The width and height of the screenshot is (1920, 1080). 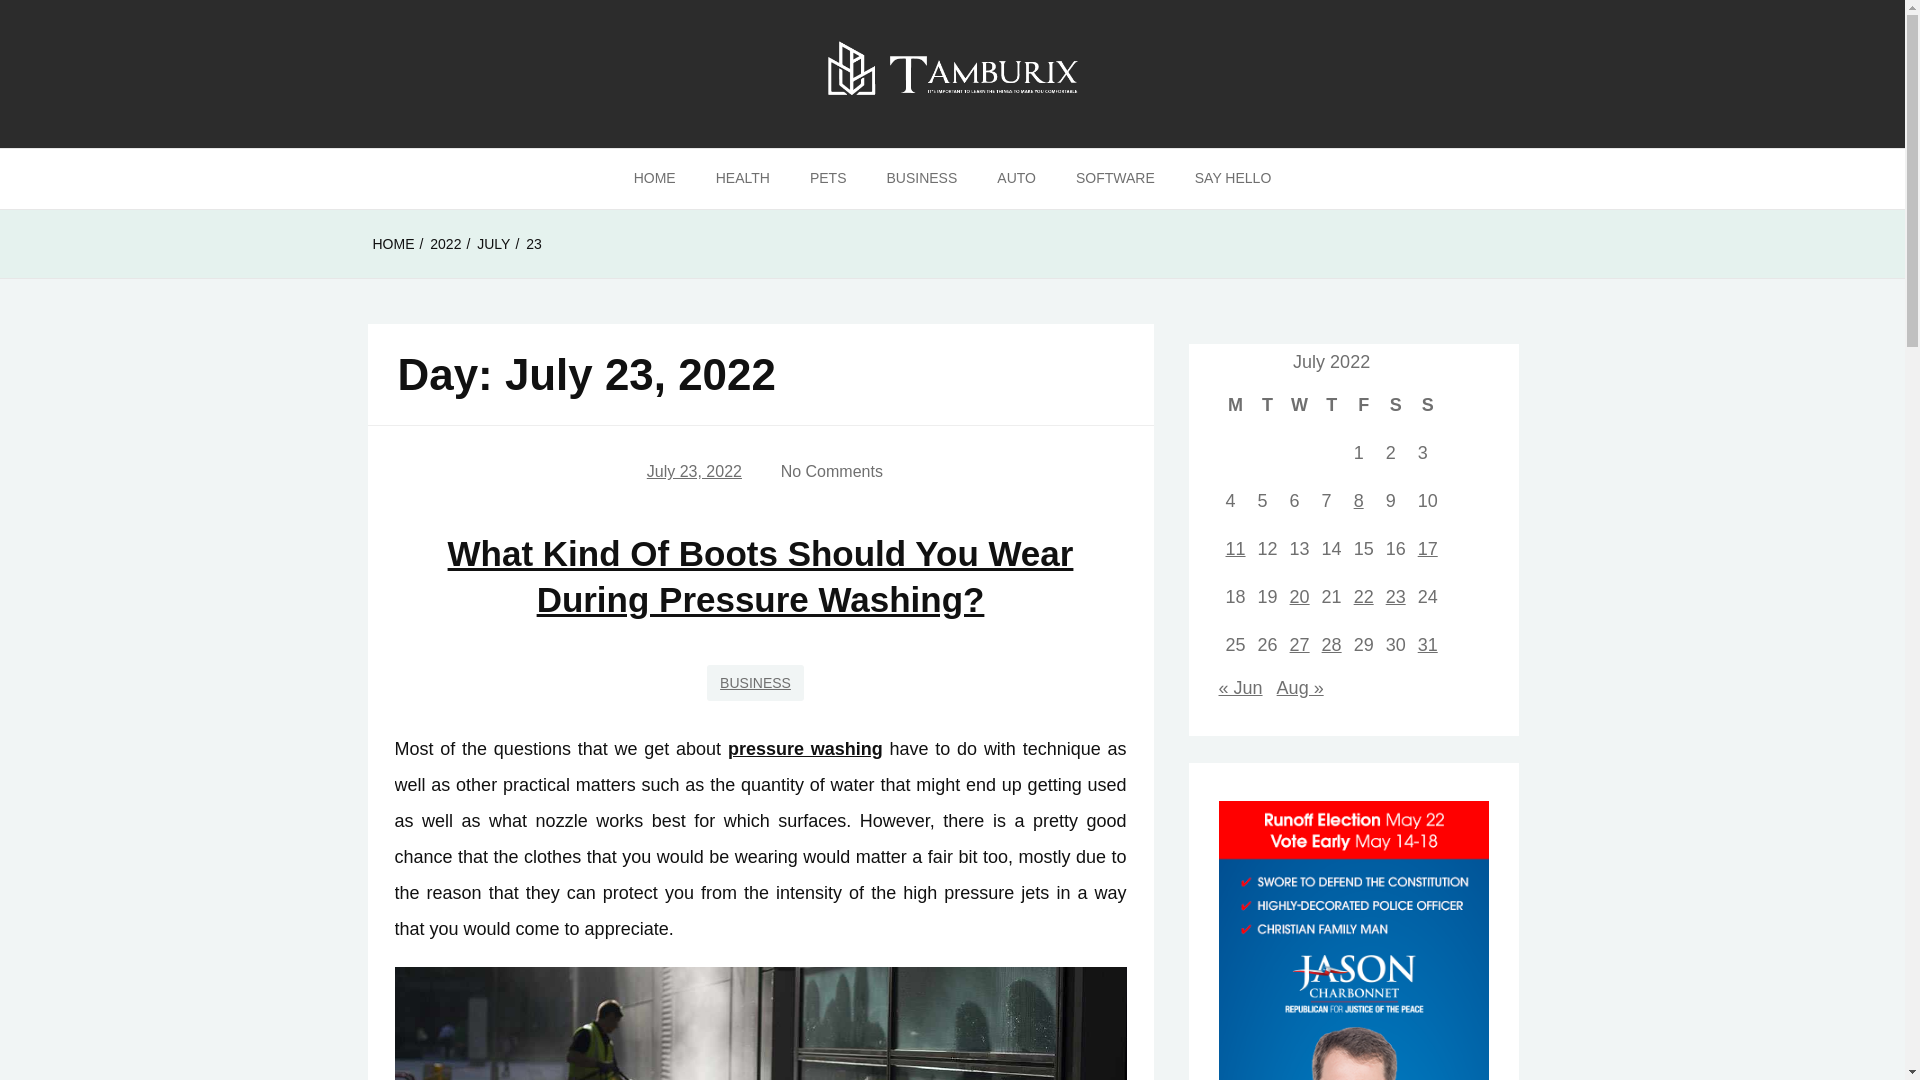 I want to click on Wednesday, so click(x=1300, y=404).